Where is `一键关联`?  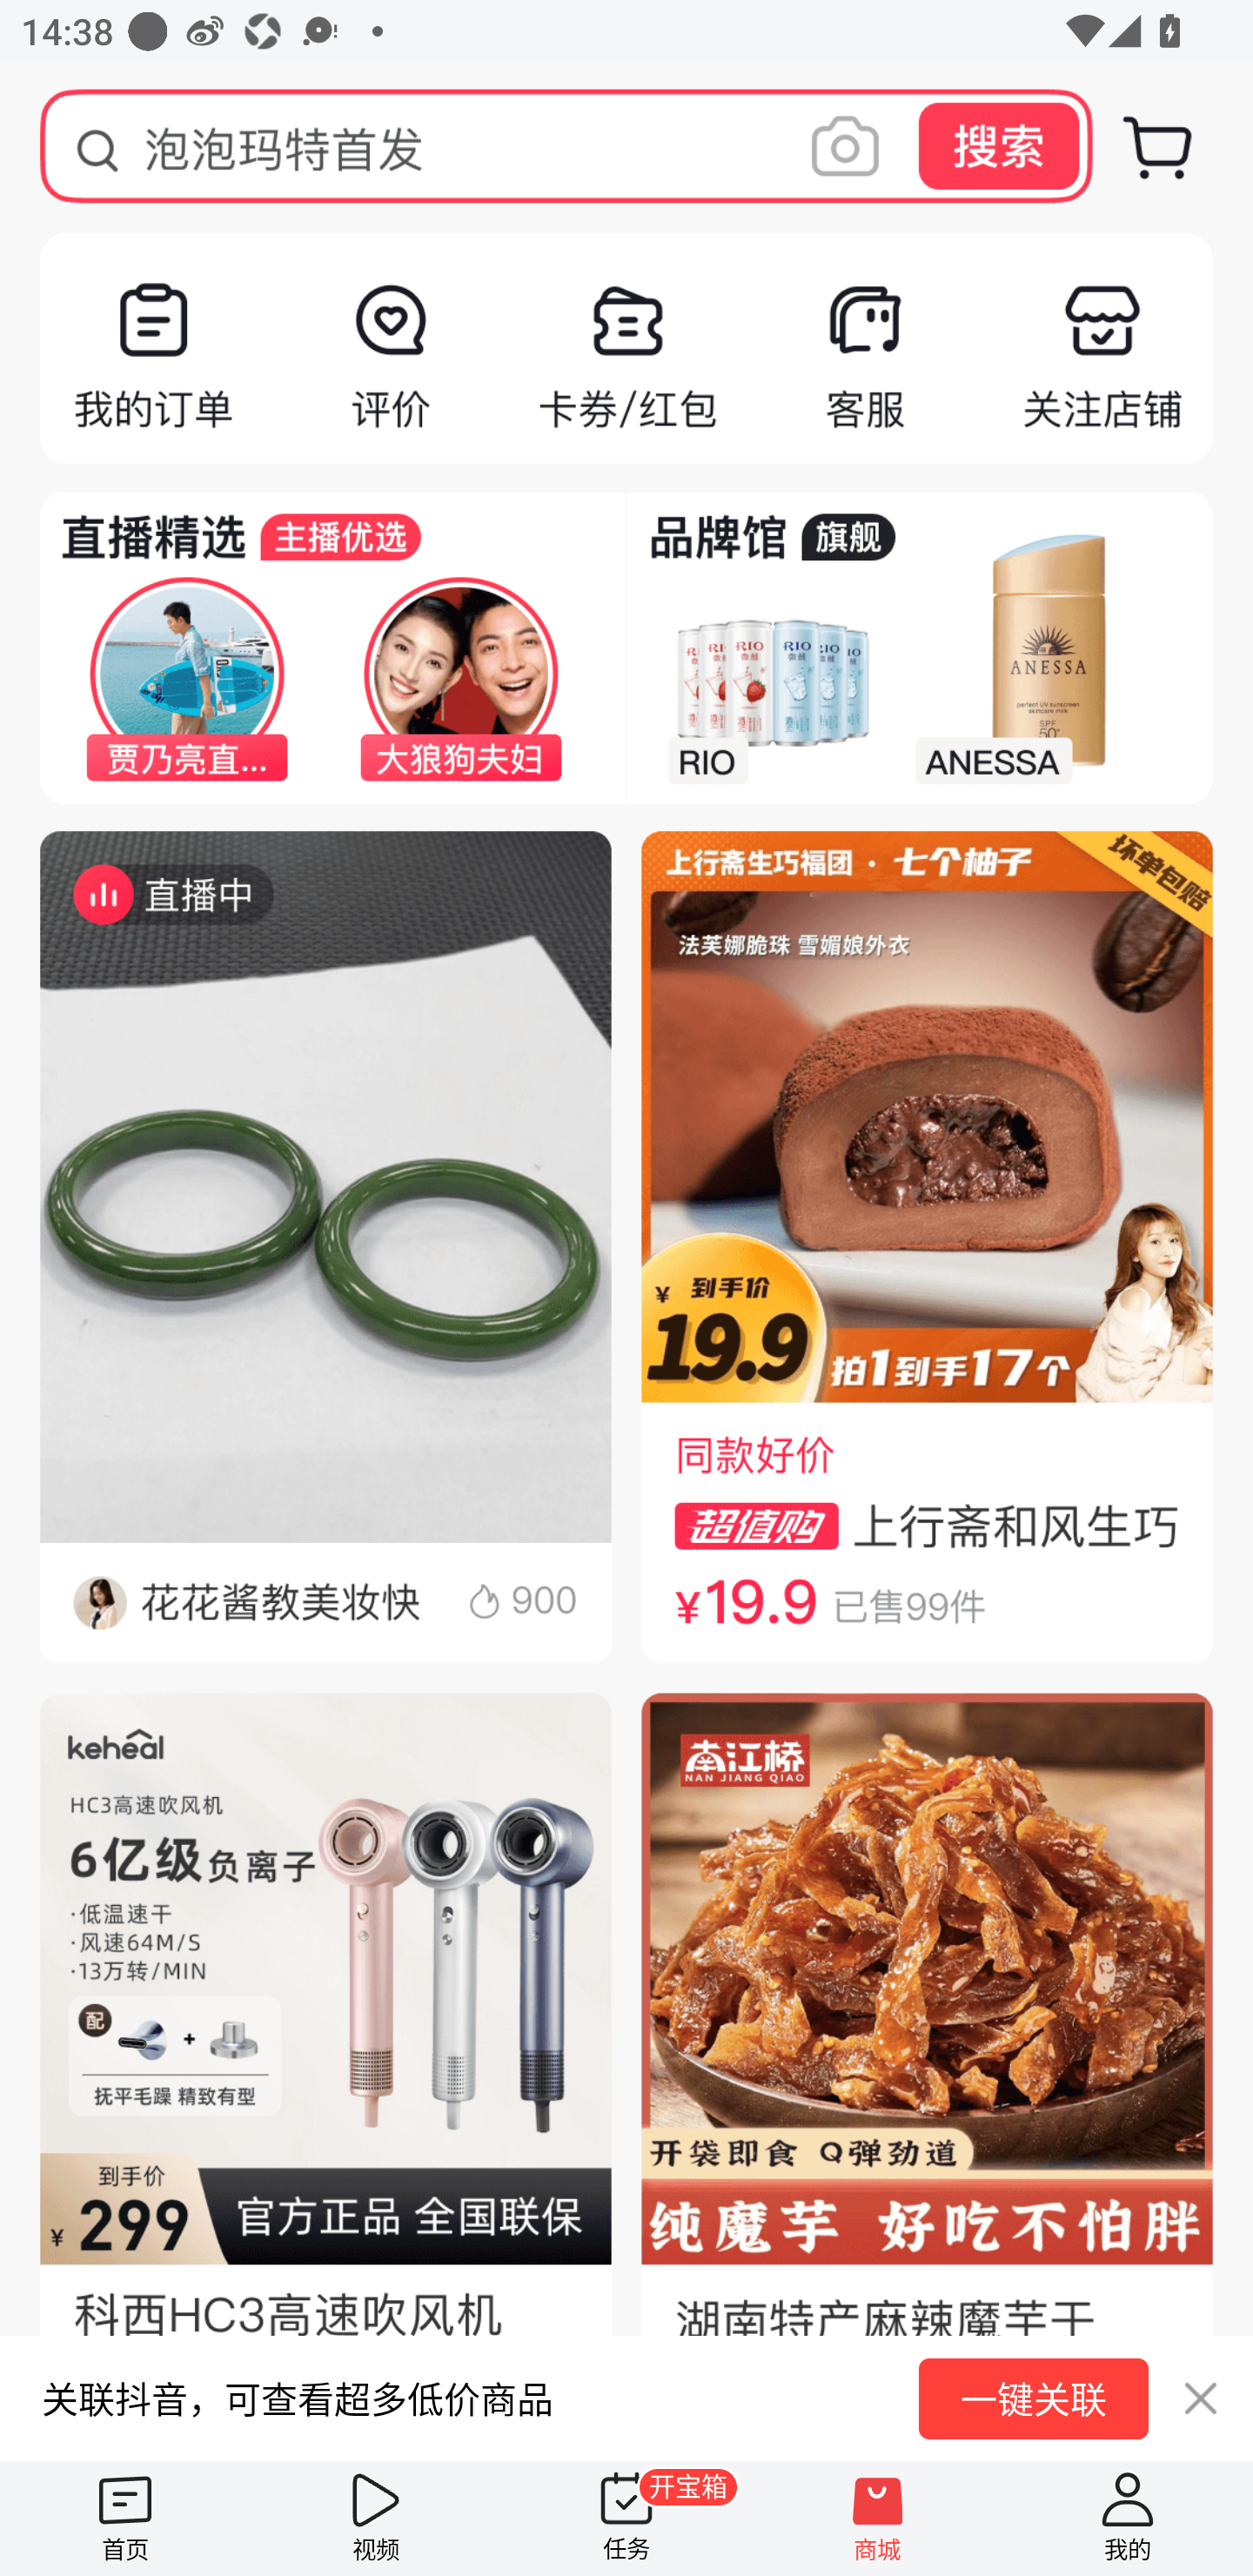 一键关联 is located at coordinates (1034, 2399).